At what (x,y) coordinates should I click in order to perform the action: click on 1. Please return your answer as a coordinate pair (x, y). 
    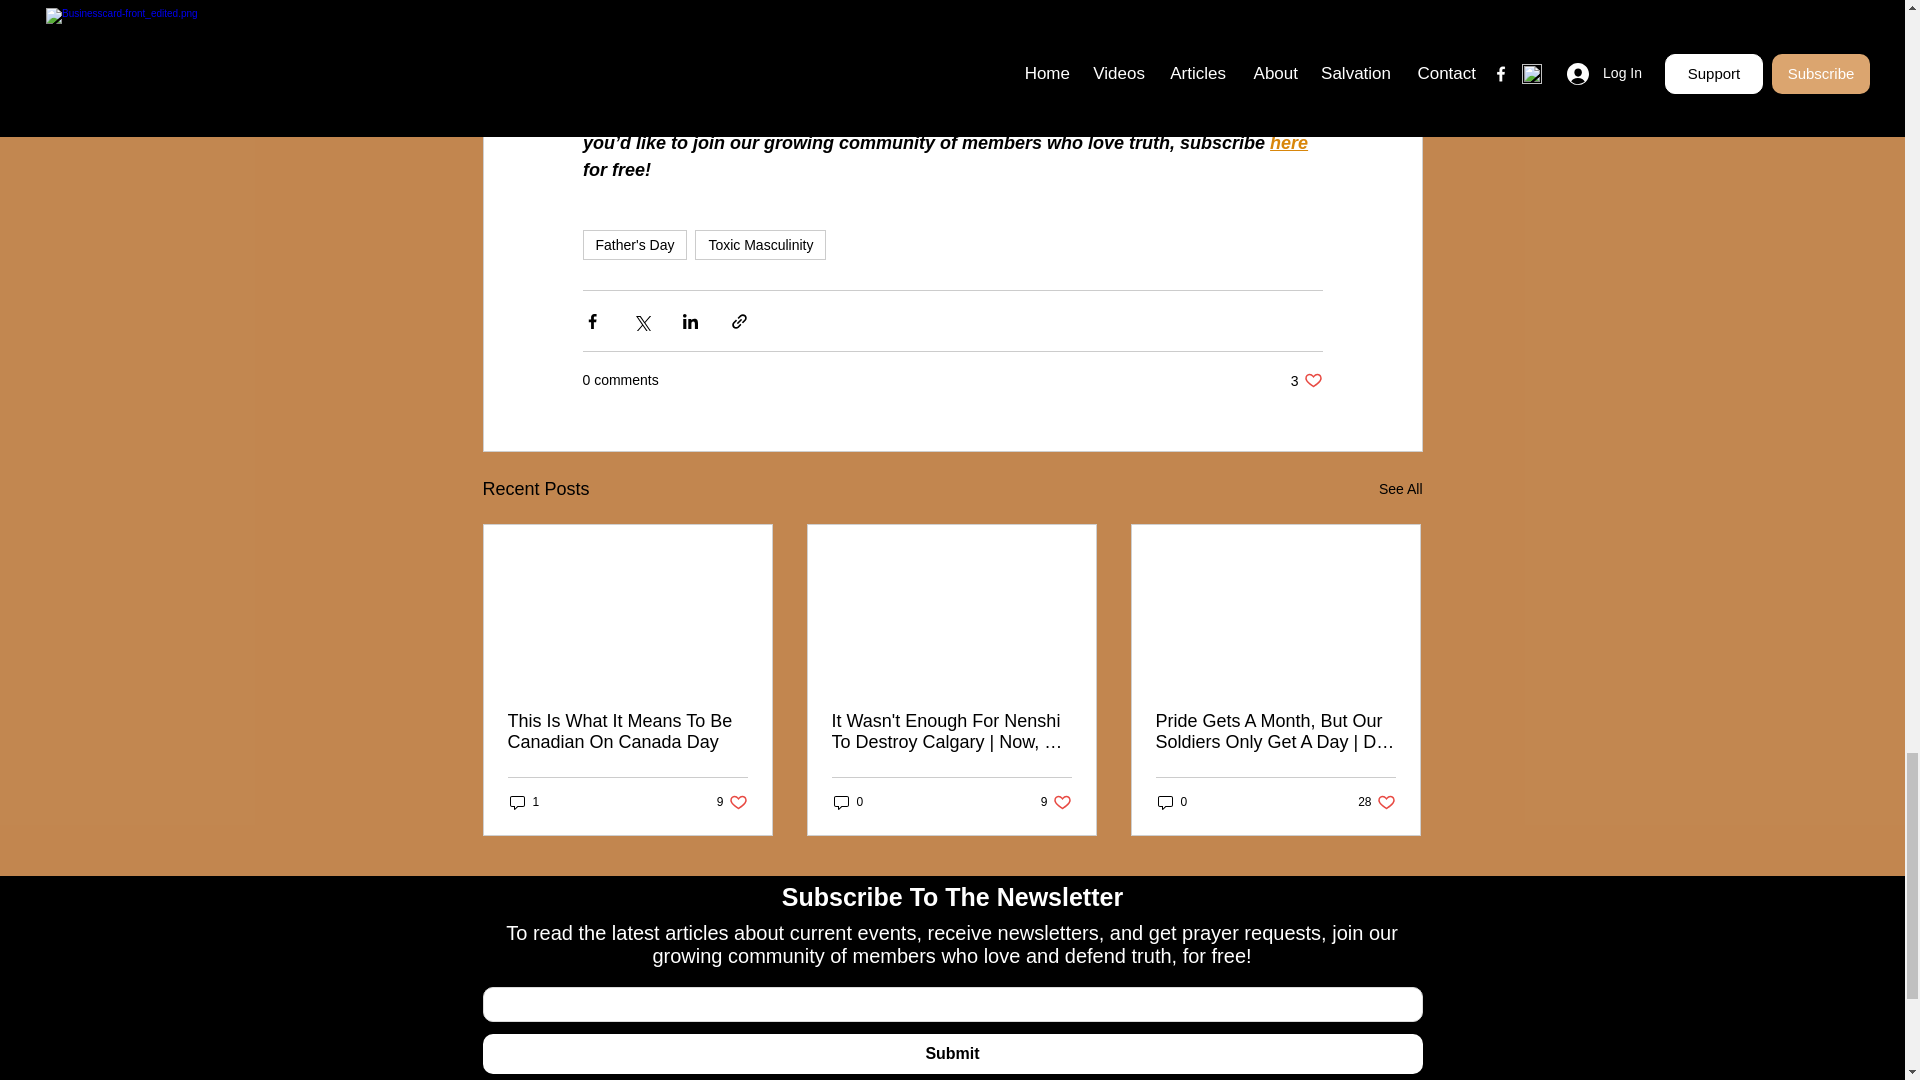
    Looking at the image, I should click on (760, 245).